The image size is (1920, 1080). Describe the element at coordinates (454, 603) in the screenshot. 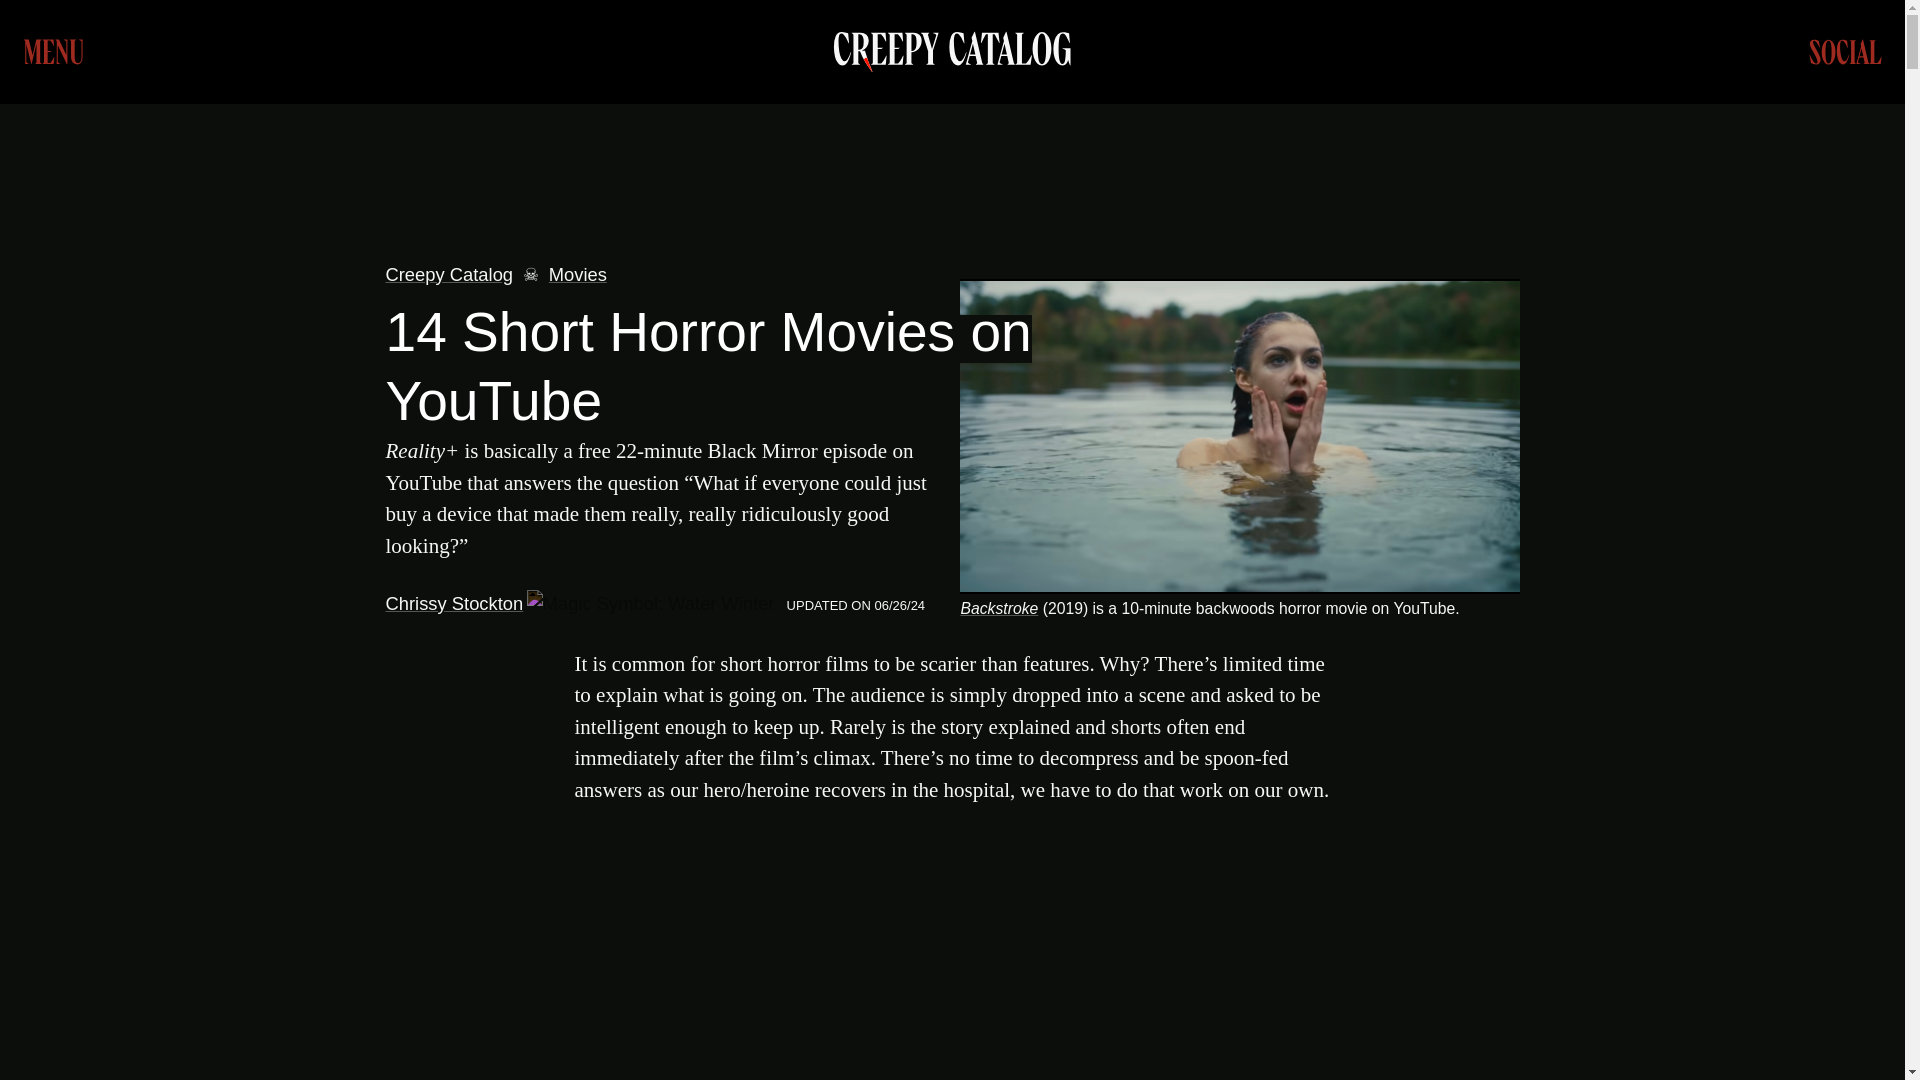

I see `Posts by Chrissy Stockton` at that location.